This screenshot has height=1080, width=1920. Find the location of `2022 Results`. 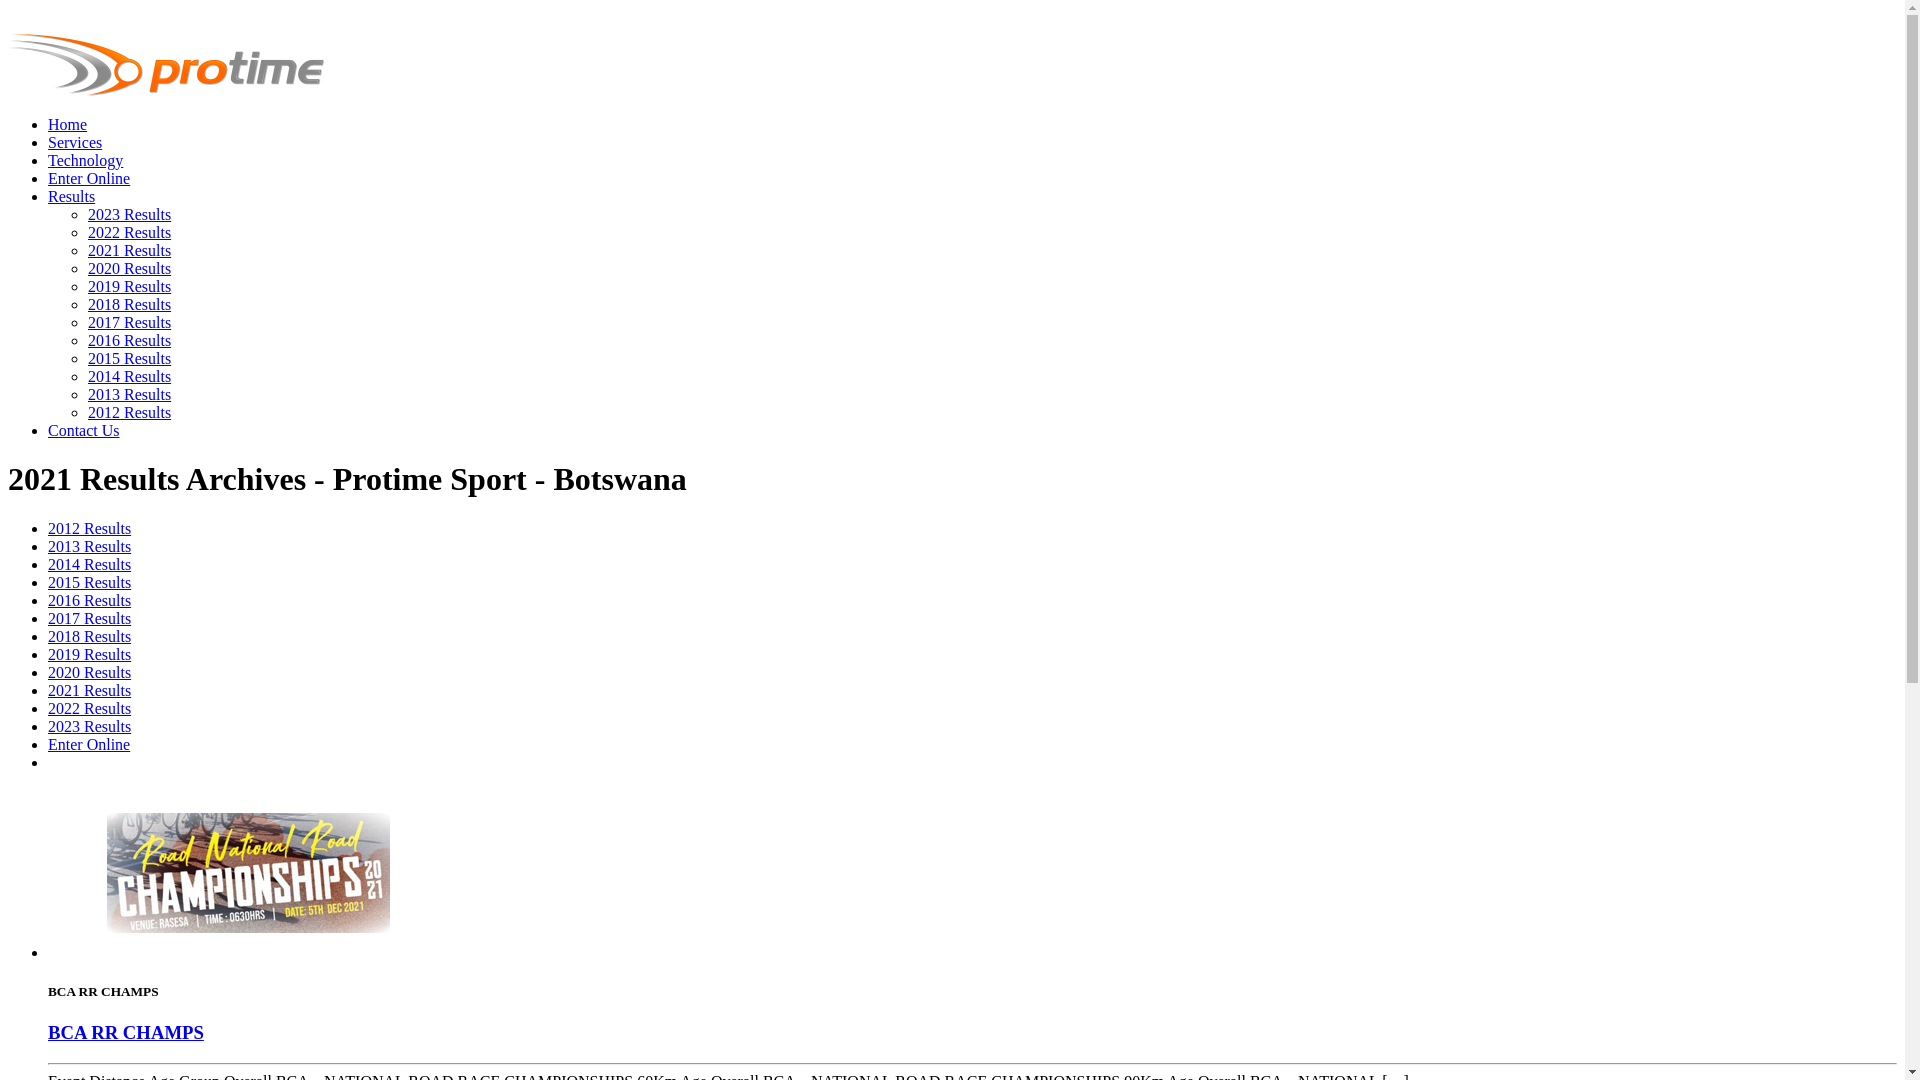

2022 Results is located at coordinates (130, 232).